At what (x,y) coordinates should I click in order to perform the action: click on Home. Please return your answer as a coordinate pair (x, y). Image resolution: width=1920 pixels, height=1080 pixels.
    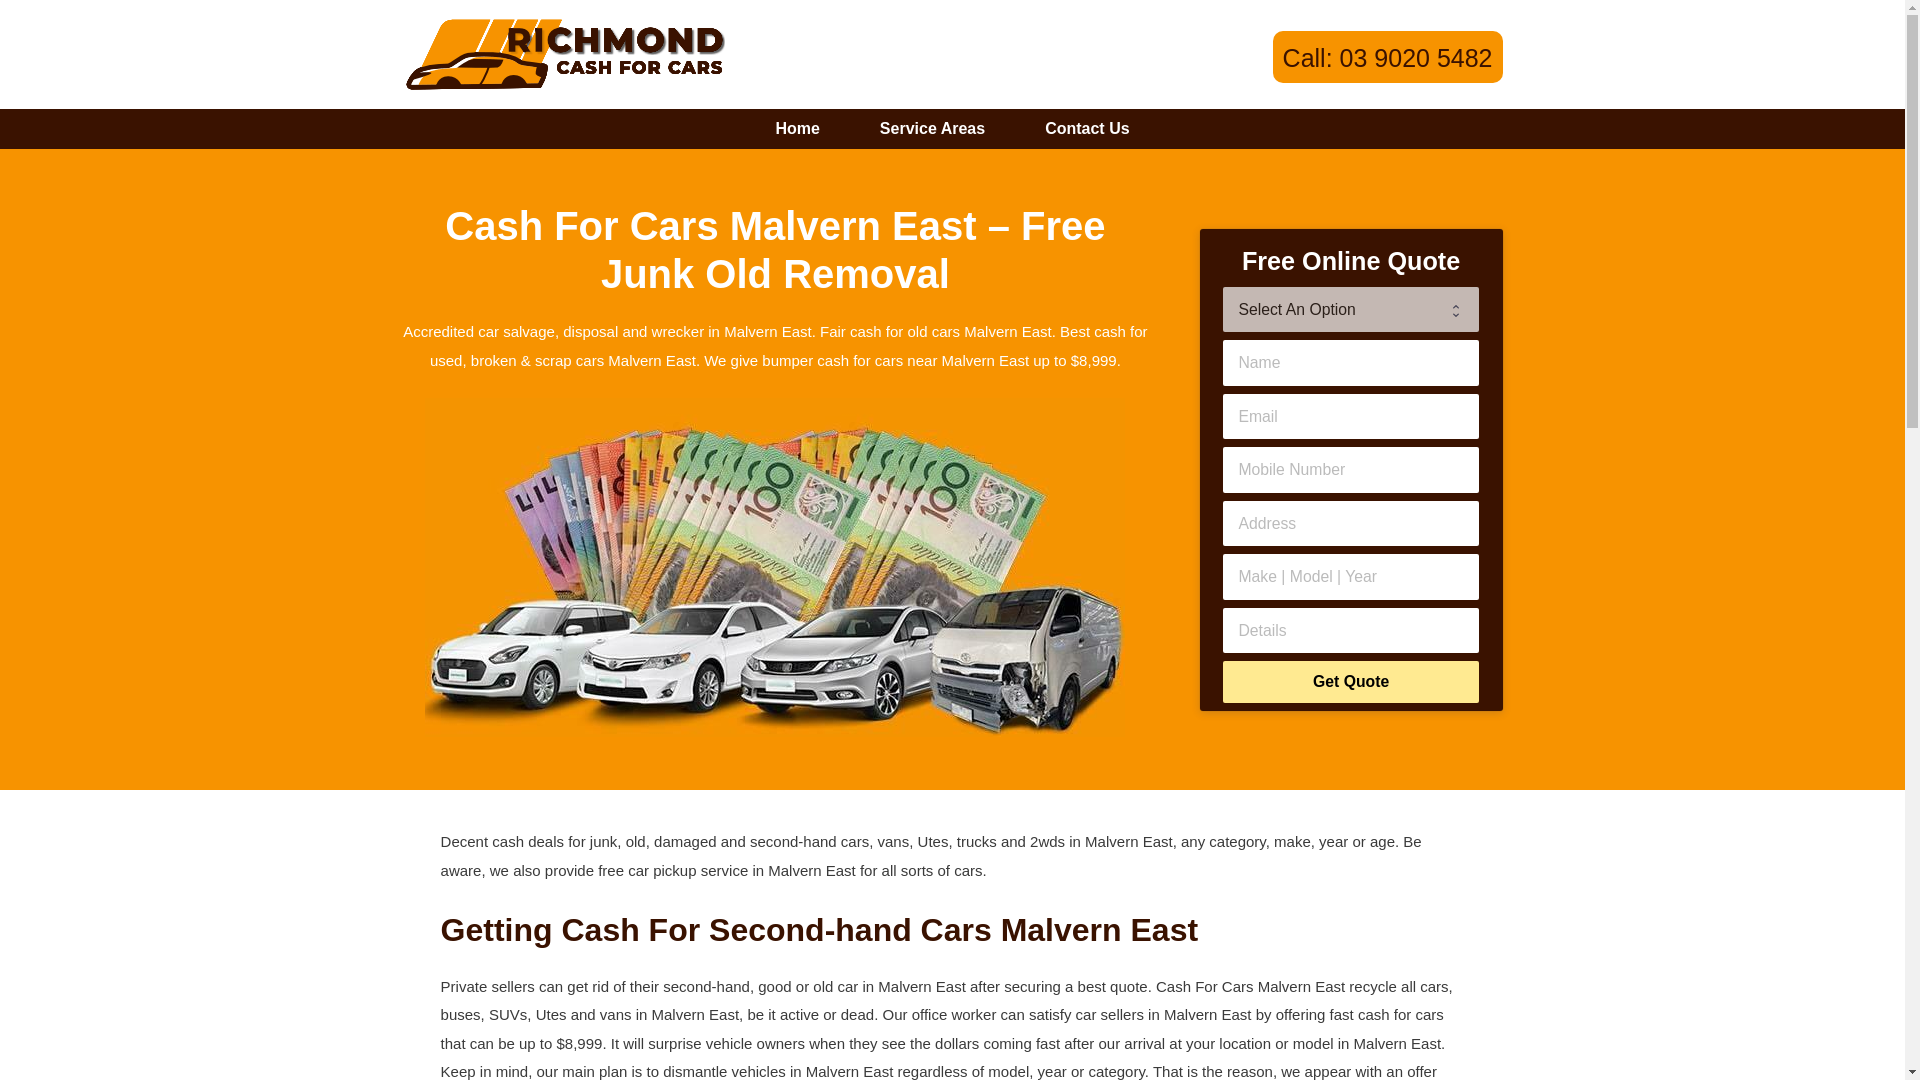
    Looking at the image, I should click on (796, 129).